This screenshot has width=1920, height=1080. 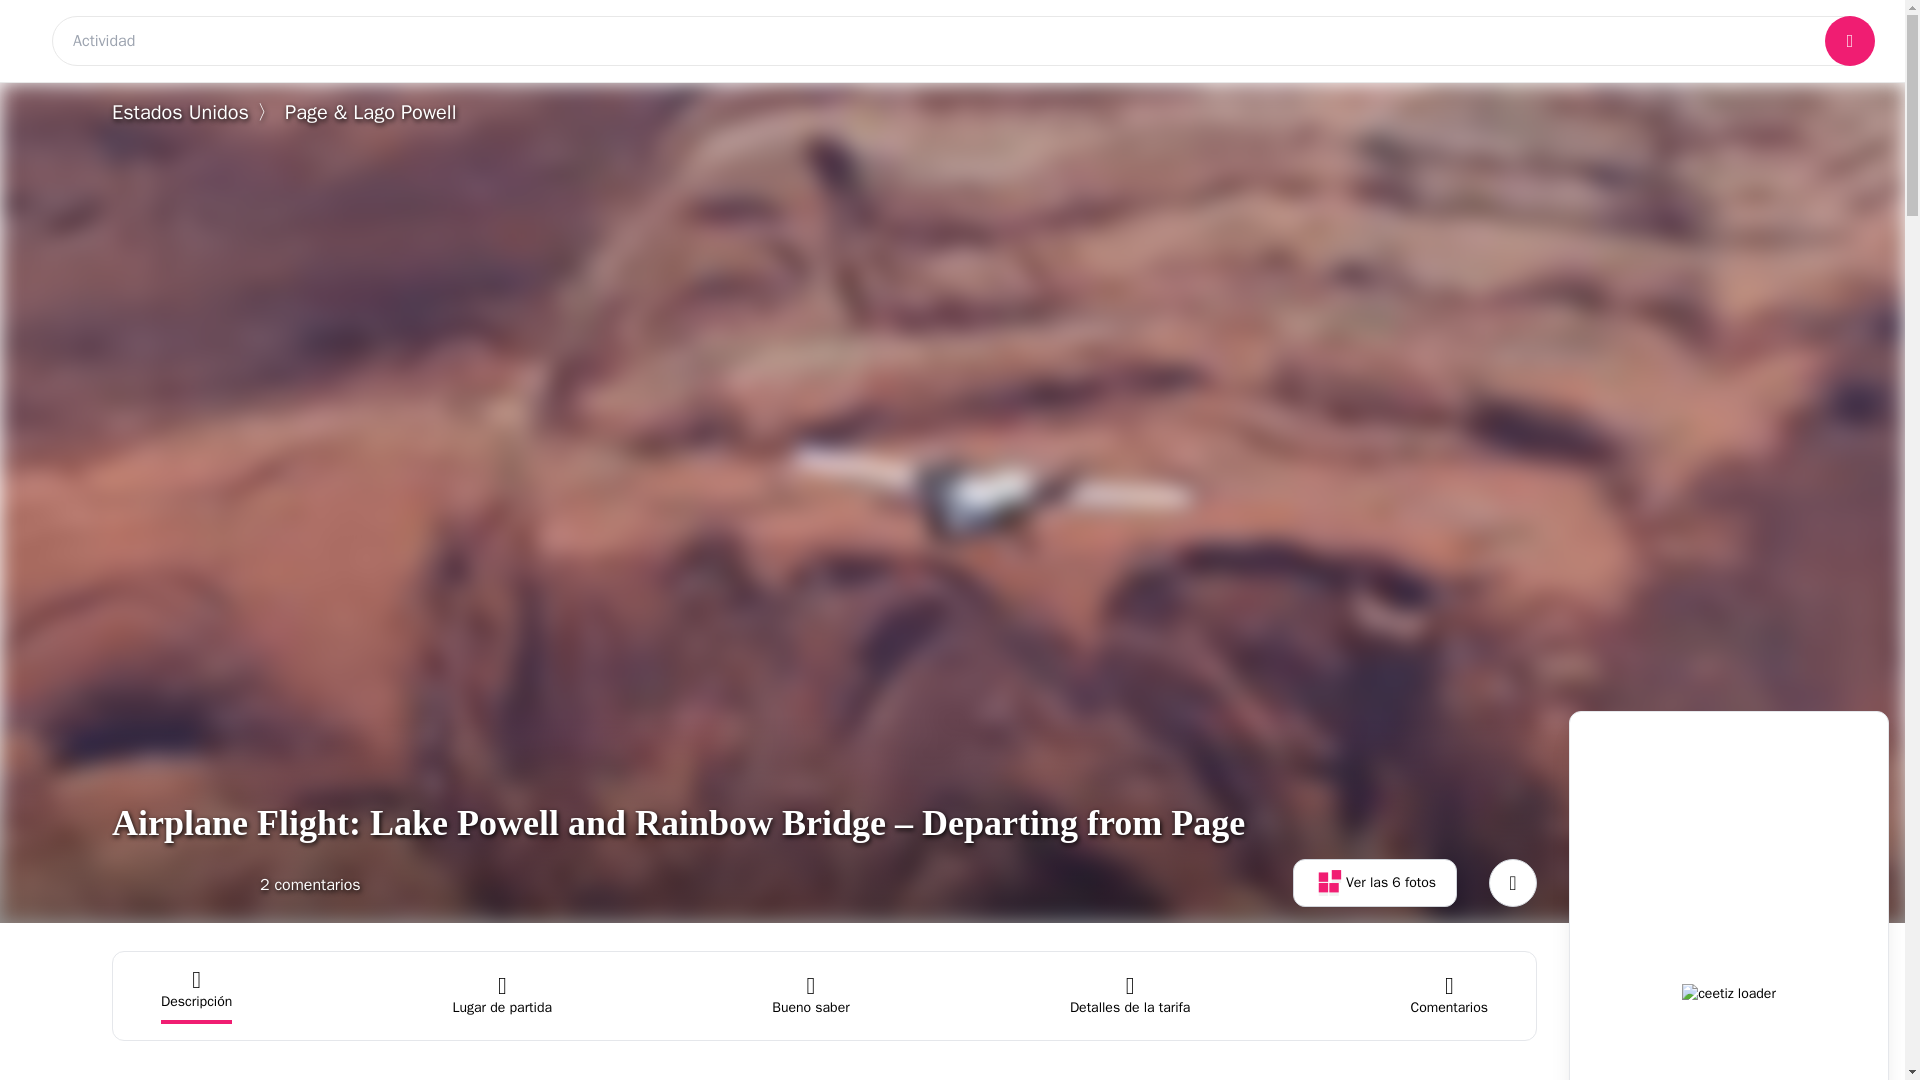 I want to click on Comentarios, so click(x=1450, y=996).